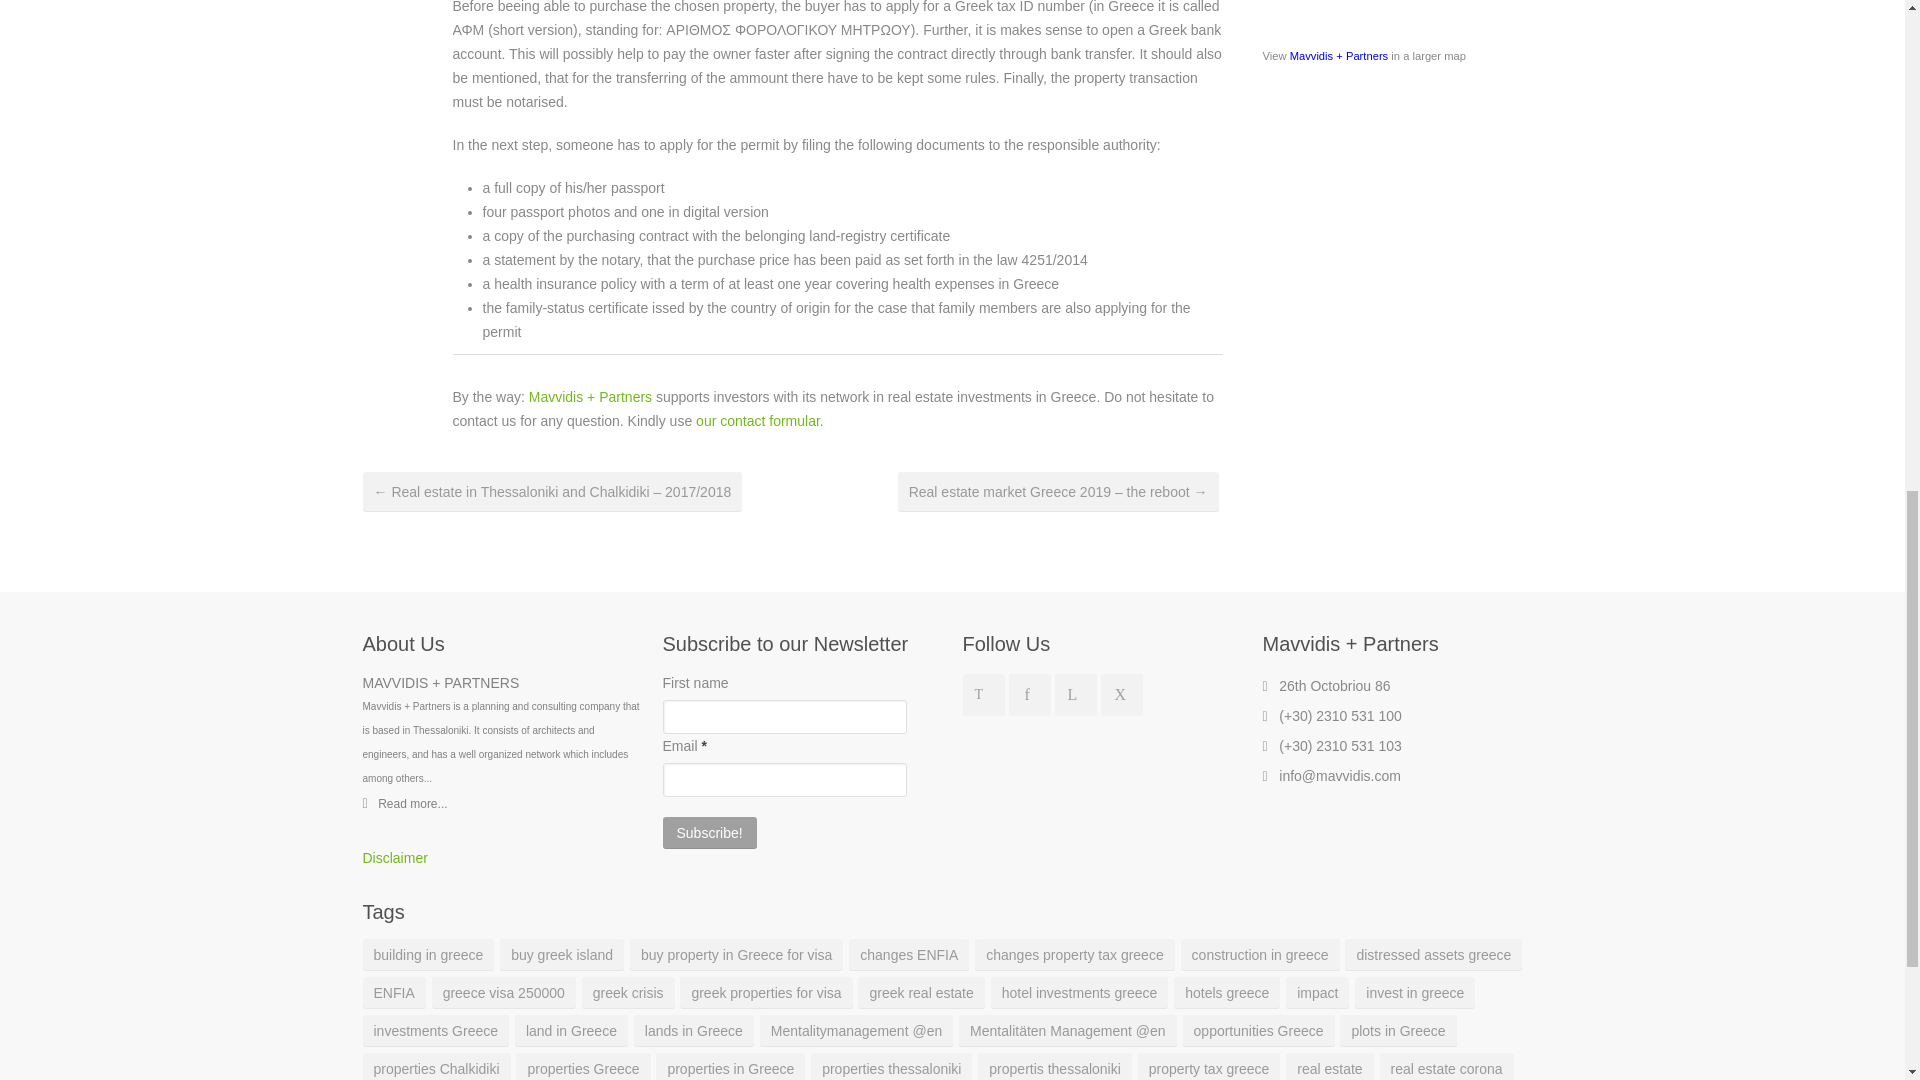  What do you see at coordinates (784, 780) in the screenshot?
I see `Email` at bounding box center [784, 780].